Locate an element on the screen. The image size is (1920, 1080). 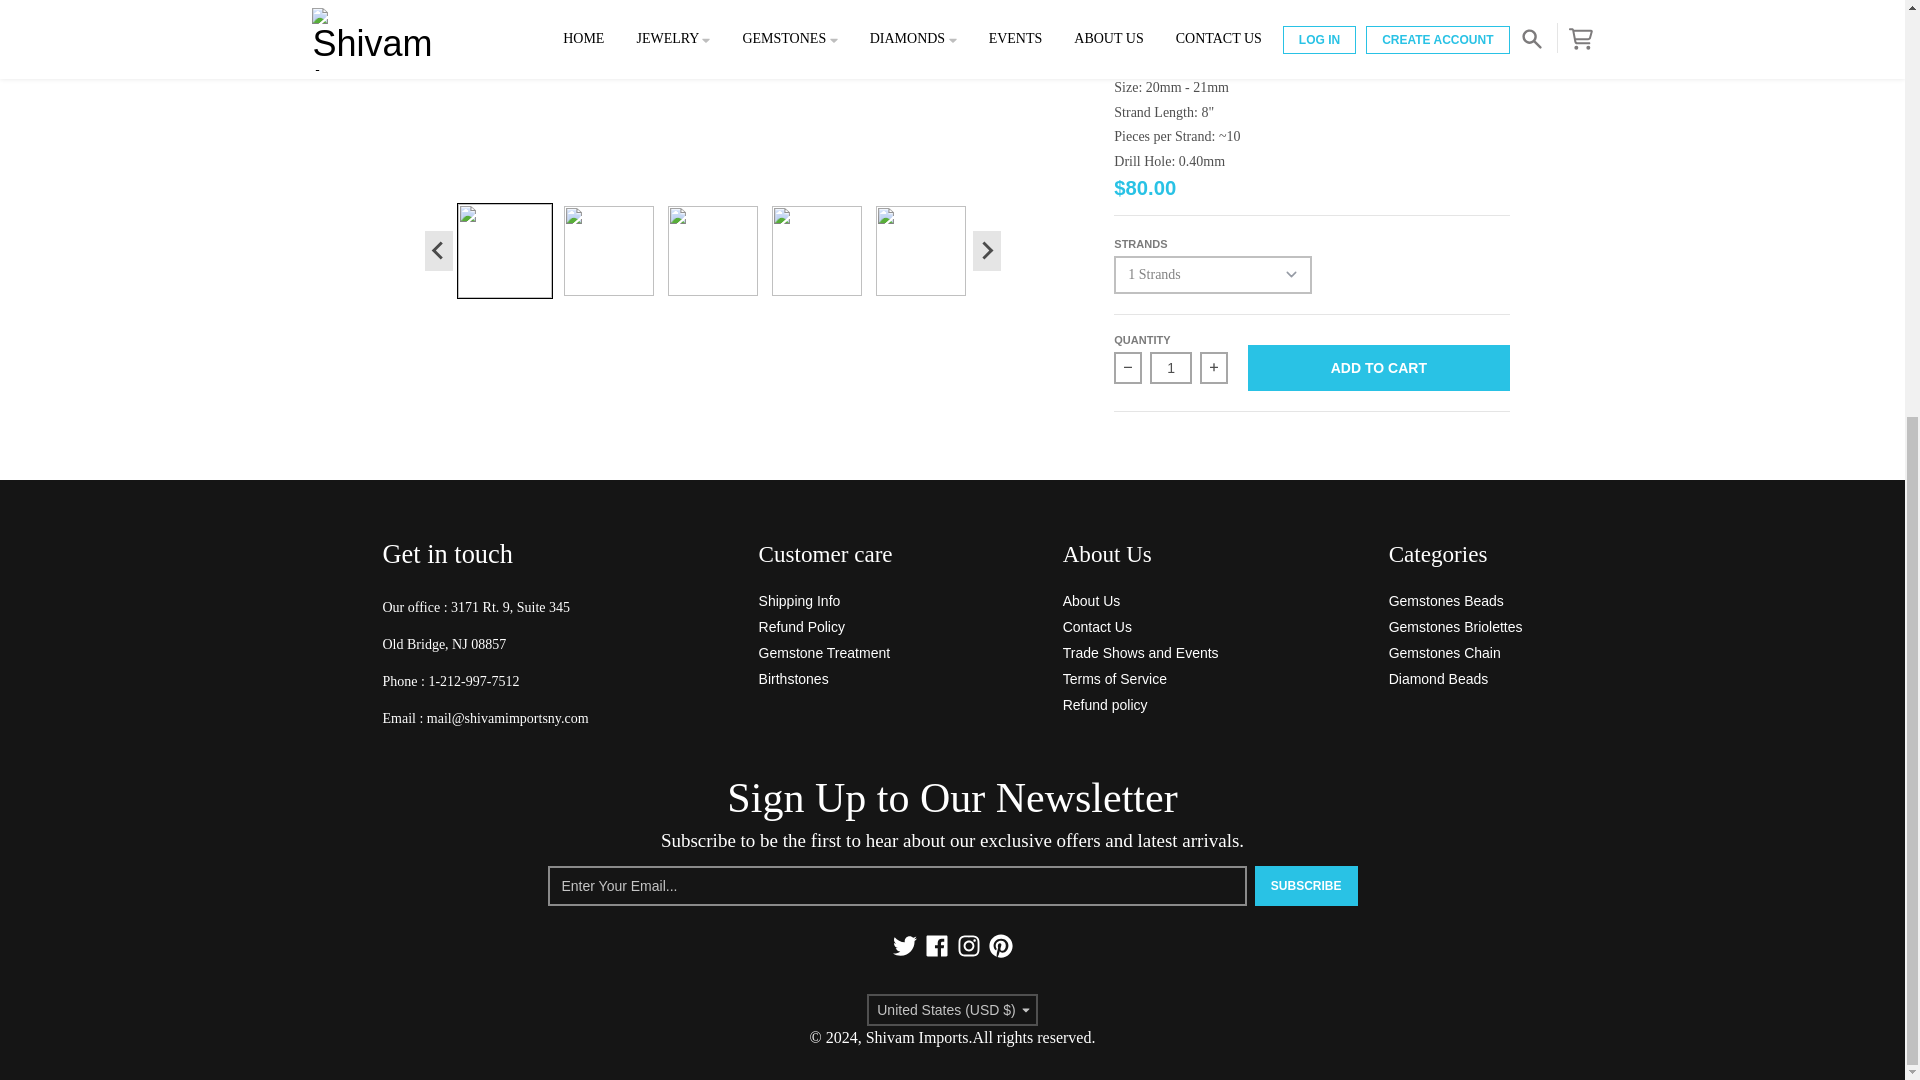
Twitter - Shivam Imports is located at coordinates (904, 946).